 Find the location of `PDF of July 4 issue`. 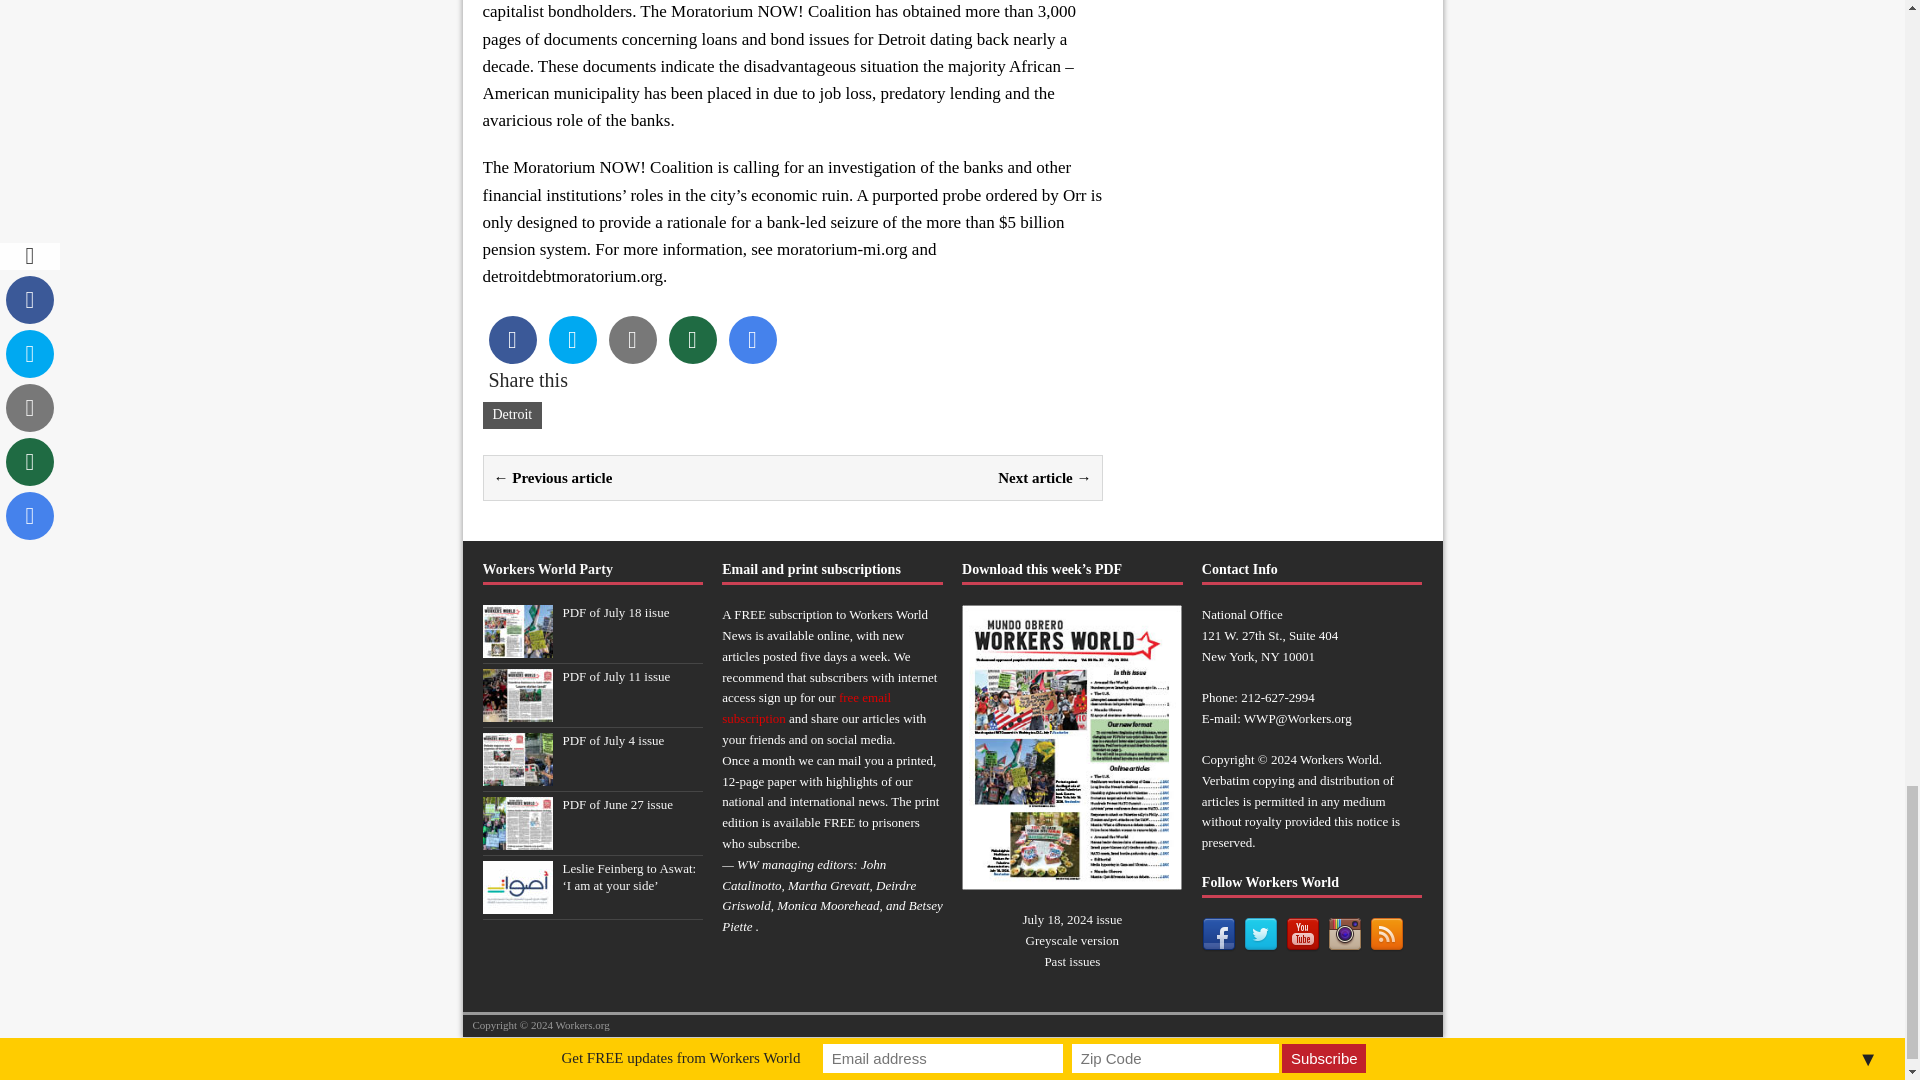

PDF of July 4 issue is located at coordinates (613, 740).